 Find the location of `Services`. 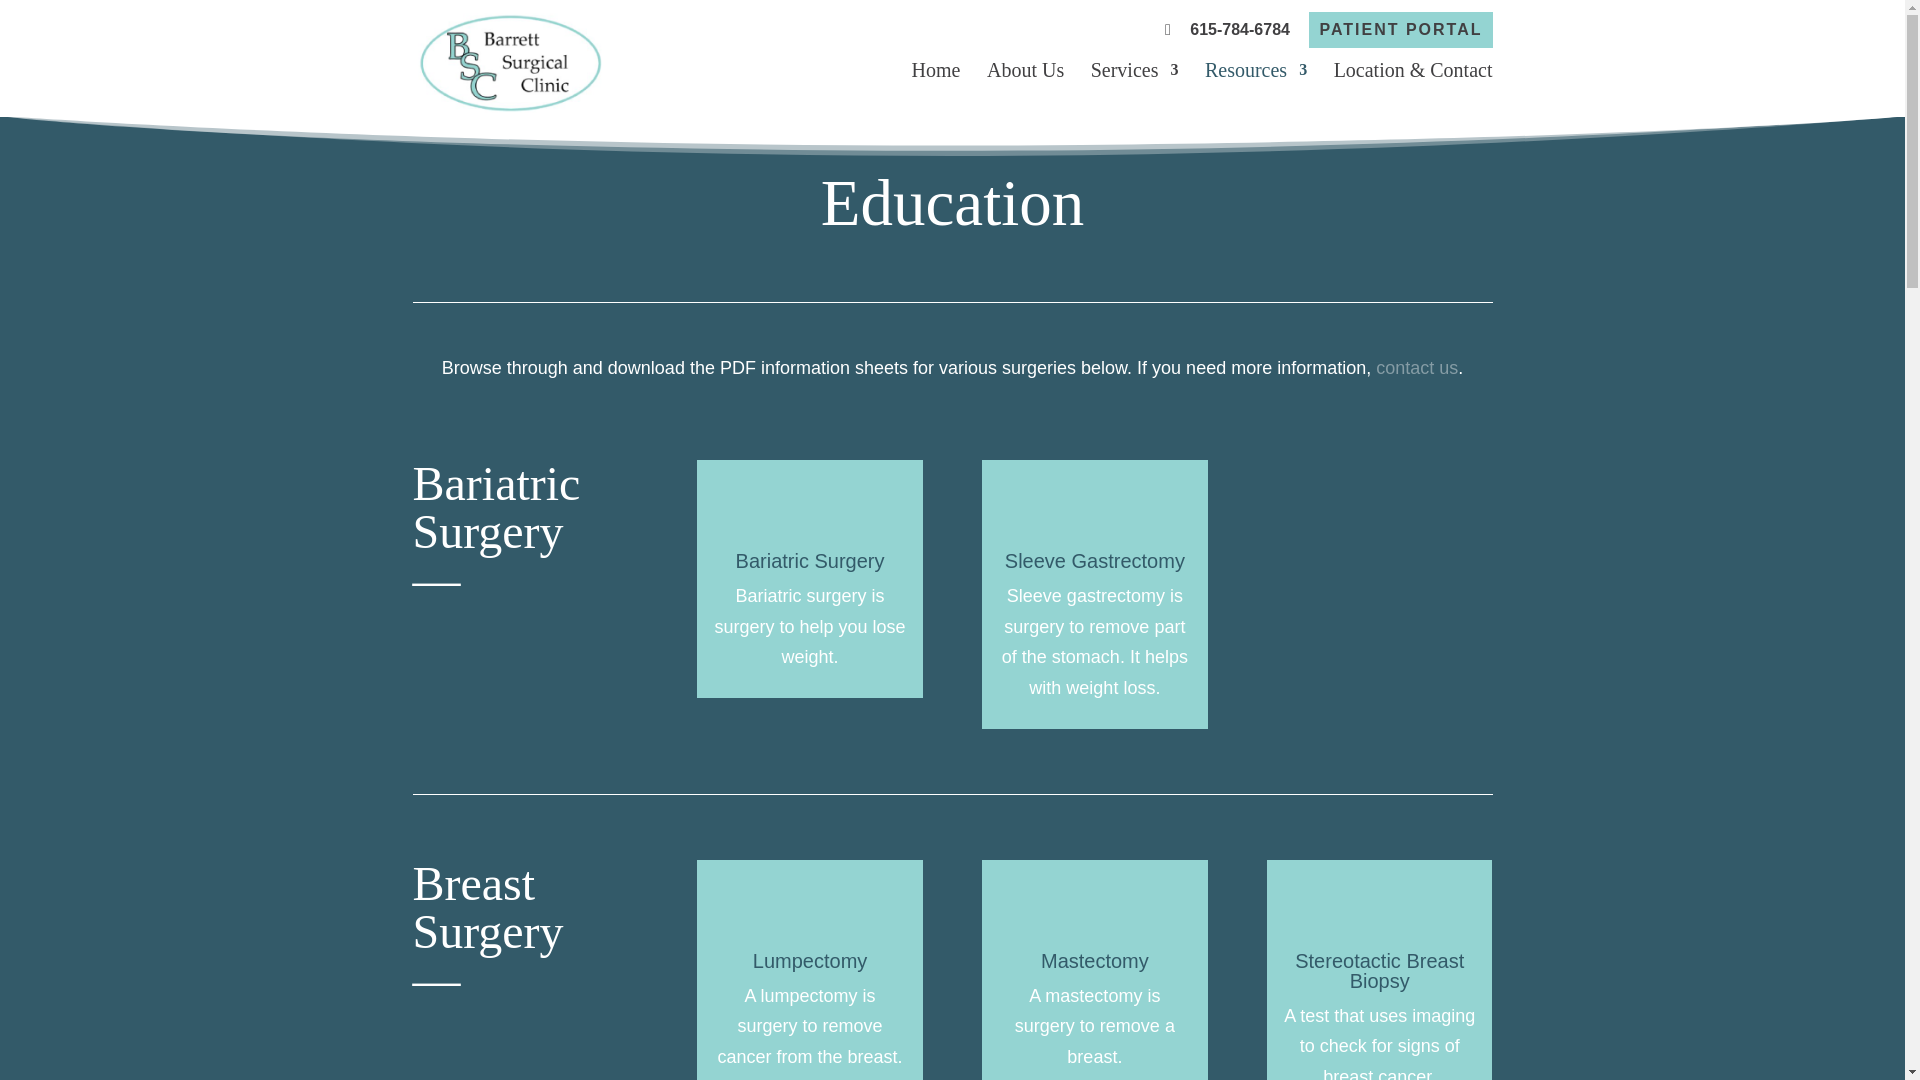

Services is located at coordinates (1134, 76).